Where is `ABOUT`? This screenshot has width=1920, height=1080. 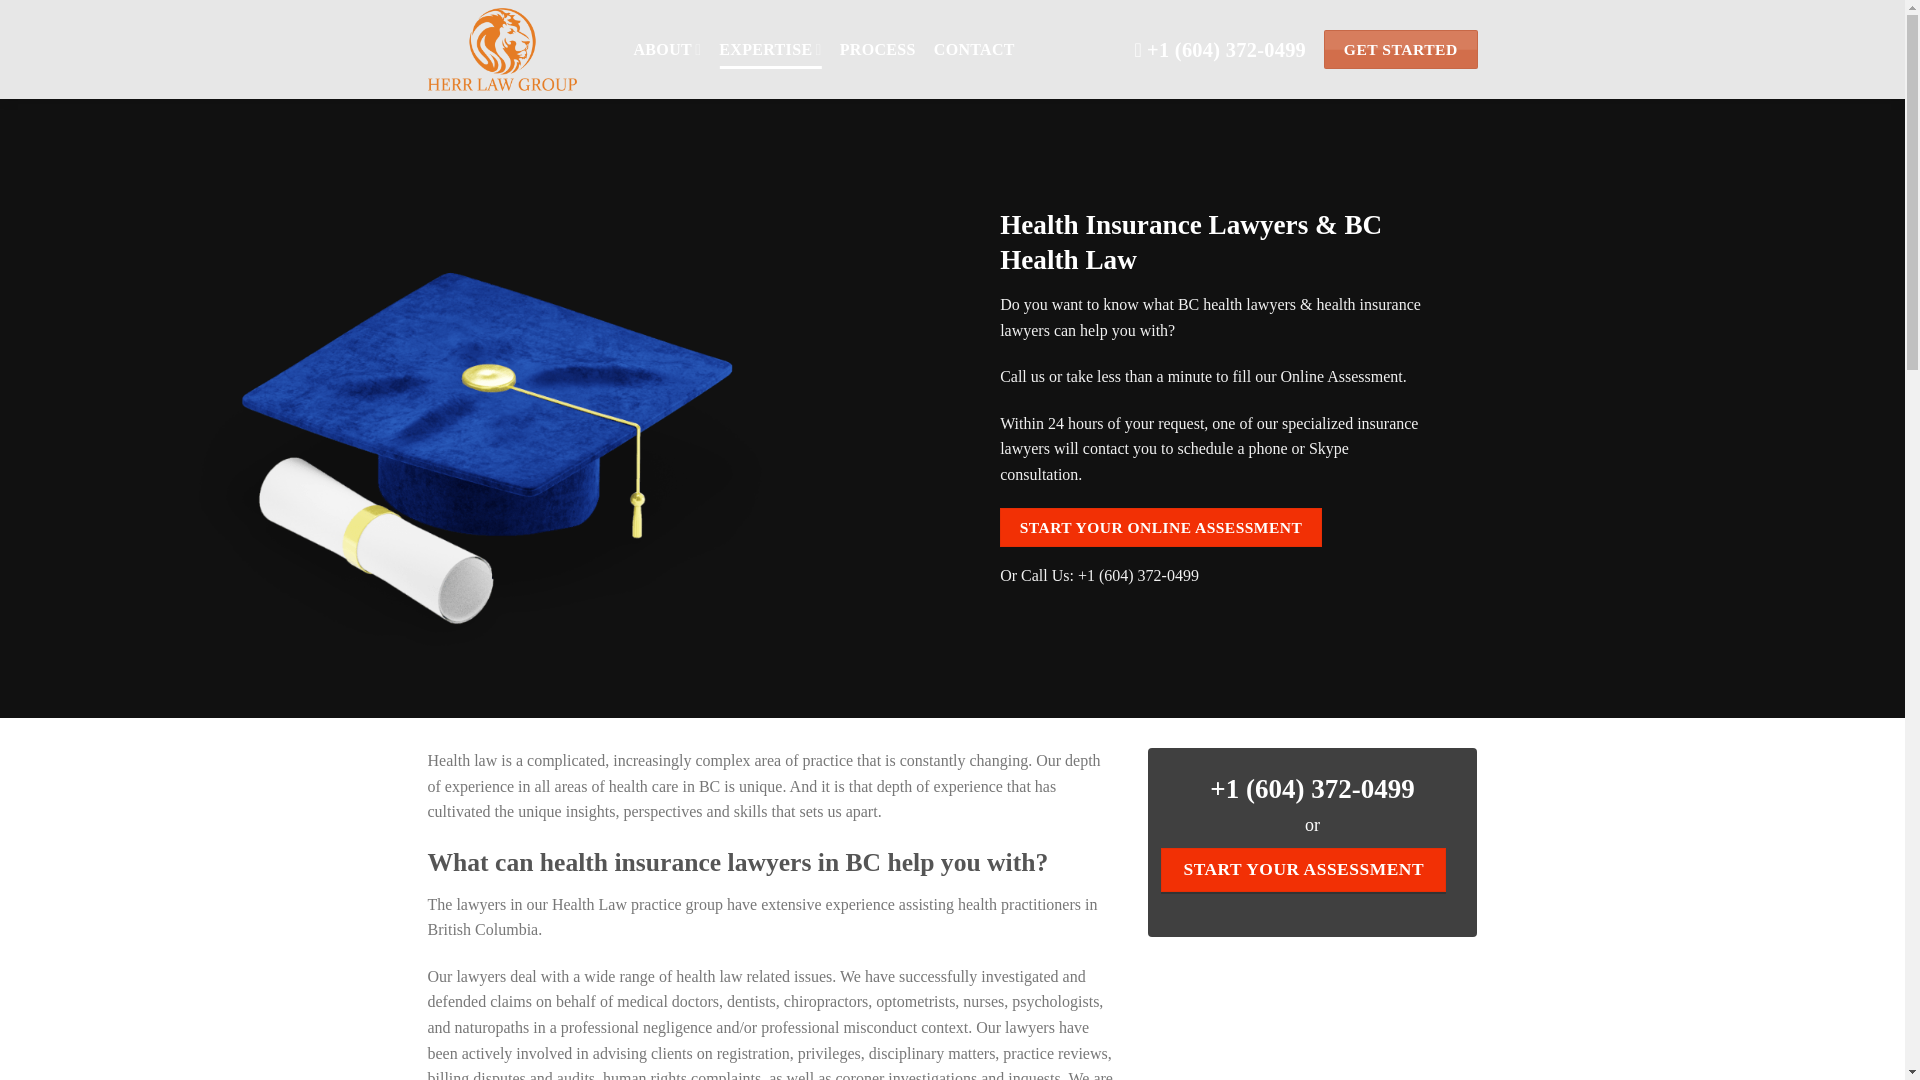 ABOUT is located at coordinates (668, 50).